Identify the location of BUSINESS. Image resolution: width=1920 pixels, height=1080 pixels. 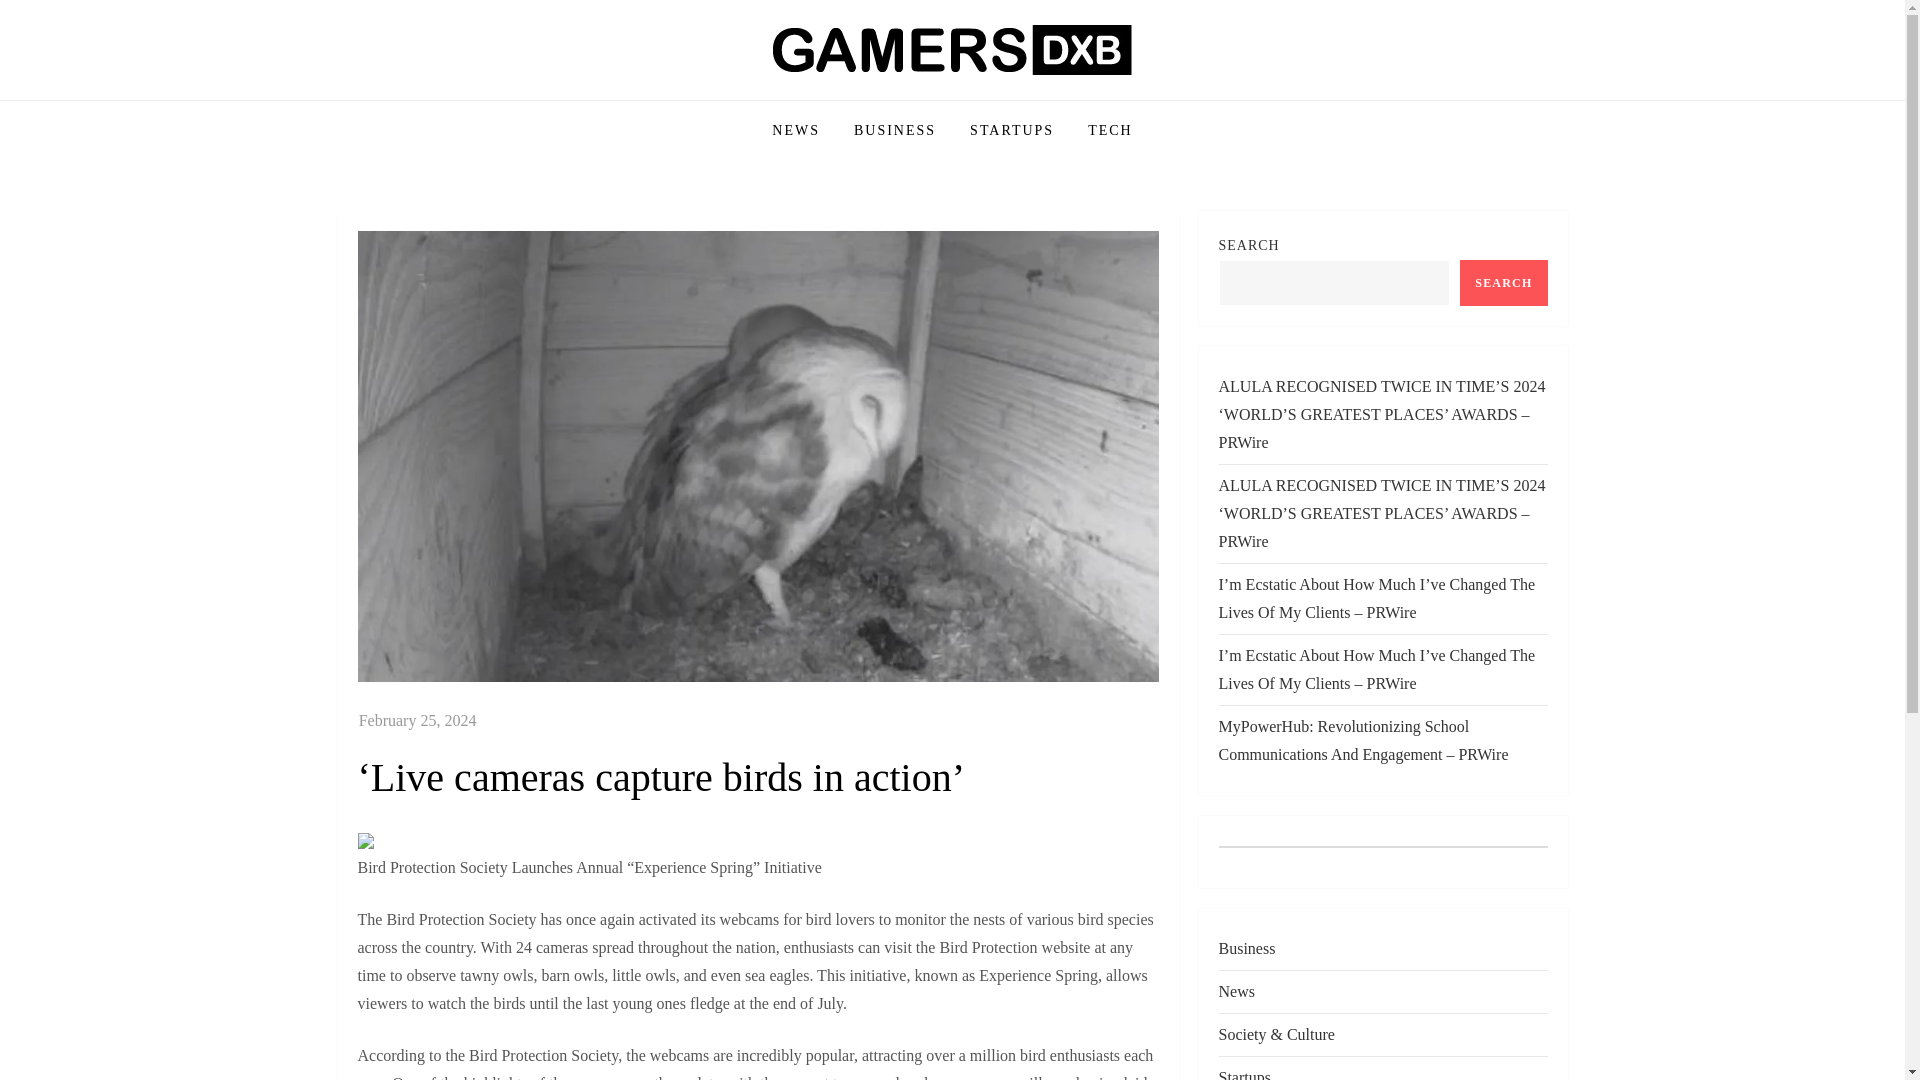
(894, 130).